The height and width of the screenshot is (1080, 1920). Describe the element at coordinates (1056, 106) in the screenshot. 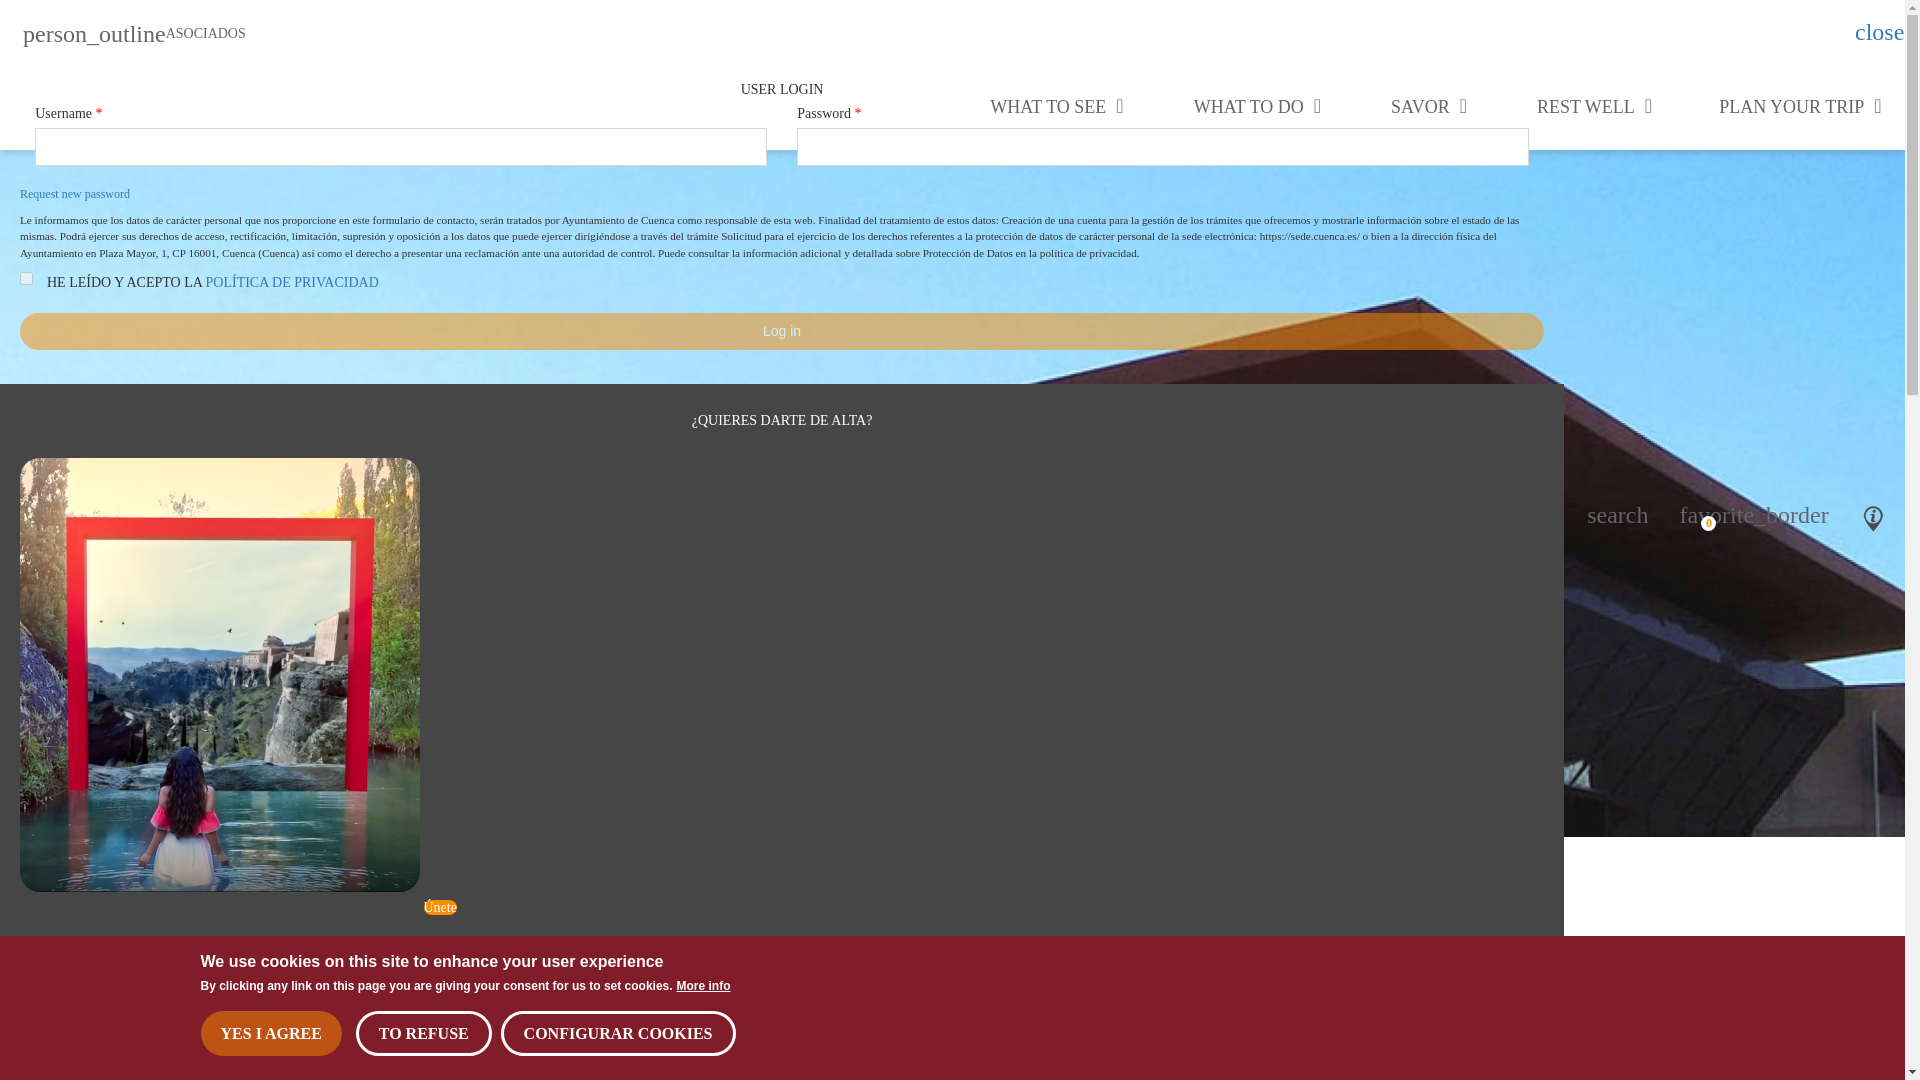

I see `WHAT TO SEE` at that location.